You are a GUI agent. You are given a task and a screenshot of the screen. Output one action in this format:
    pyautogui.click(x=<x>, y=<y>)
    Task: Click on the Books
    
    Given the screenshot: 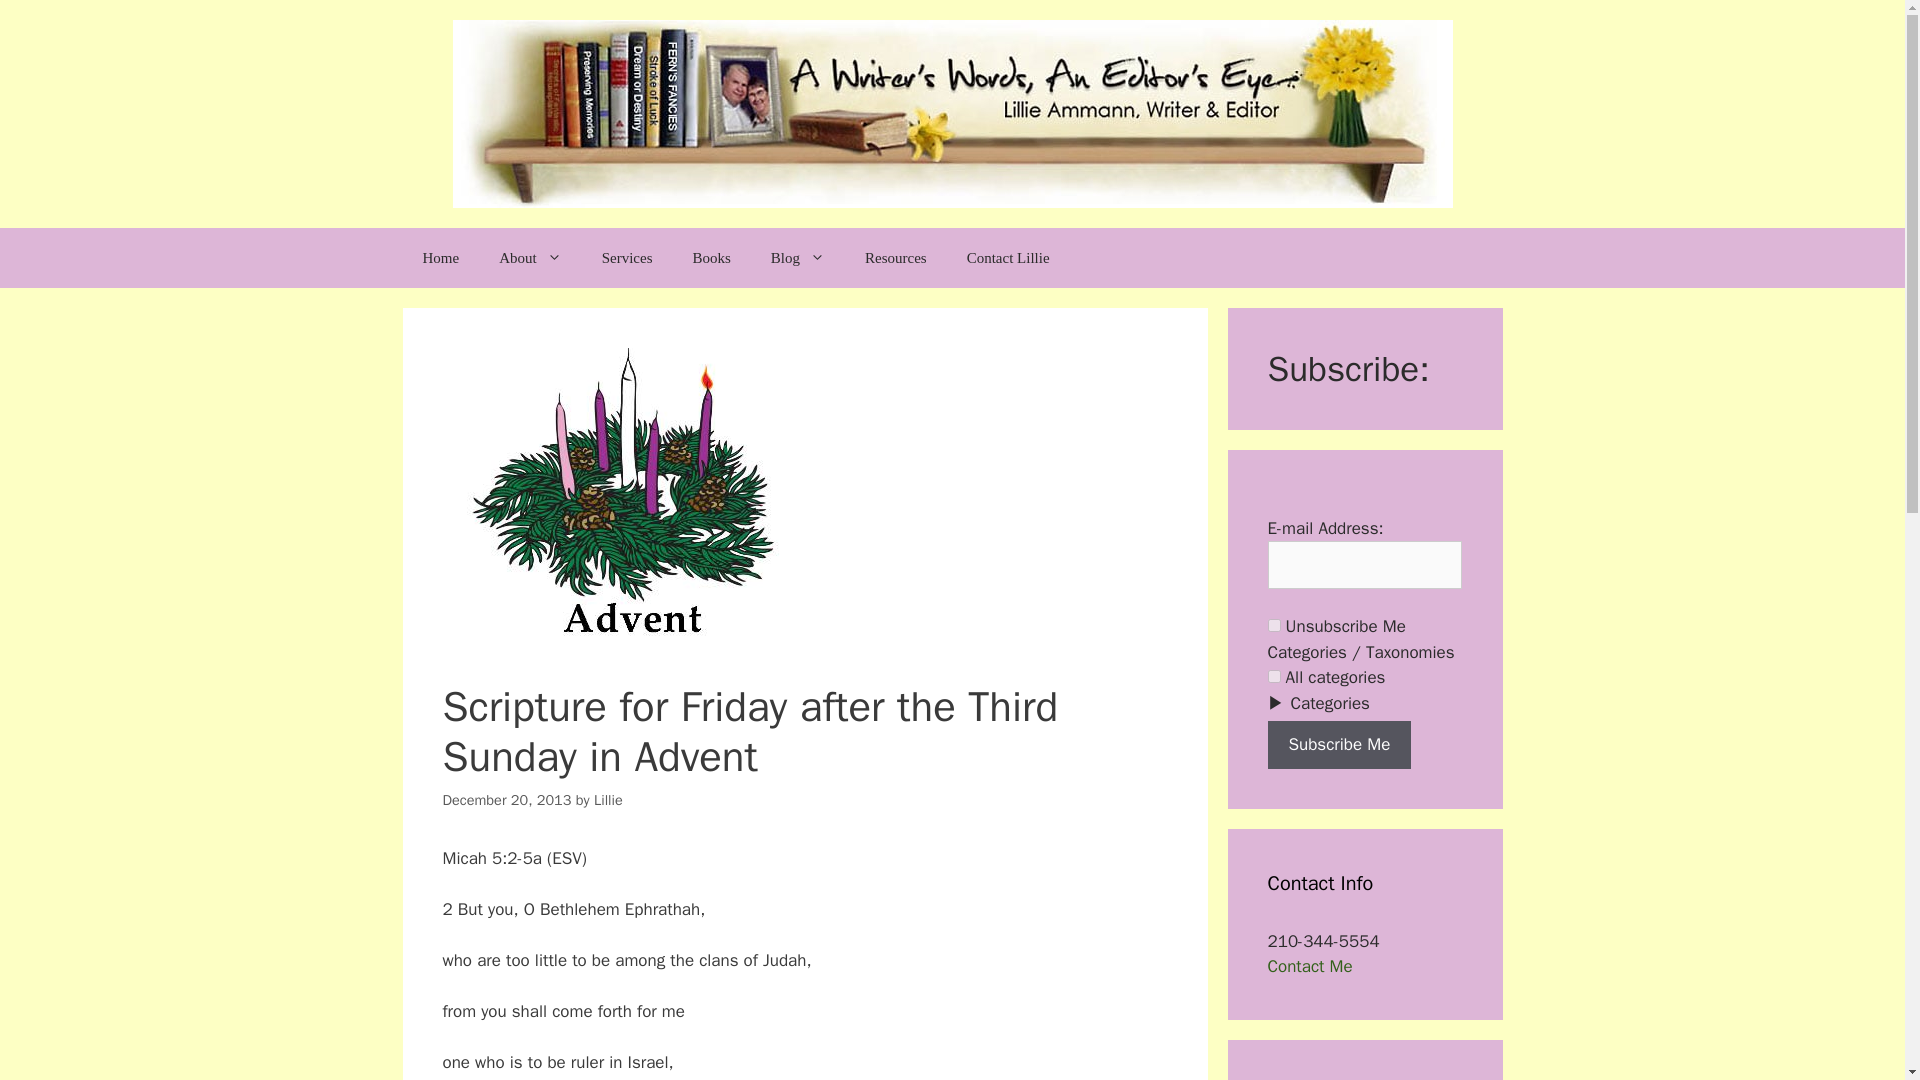 What is the action you would take?
    pyautogui.click(x=711, y=258)
    